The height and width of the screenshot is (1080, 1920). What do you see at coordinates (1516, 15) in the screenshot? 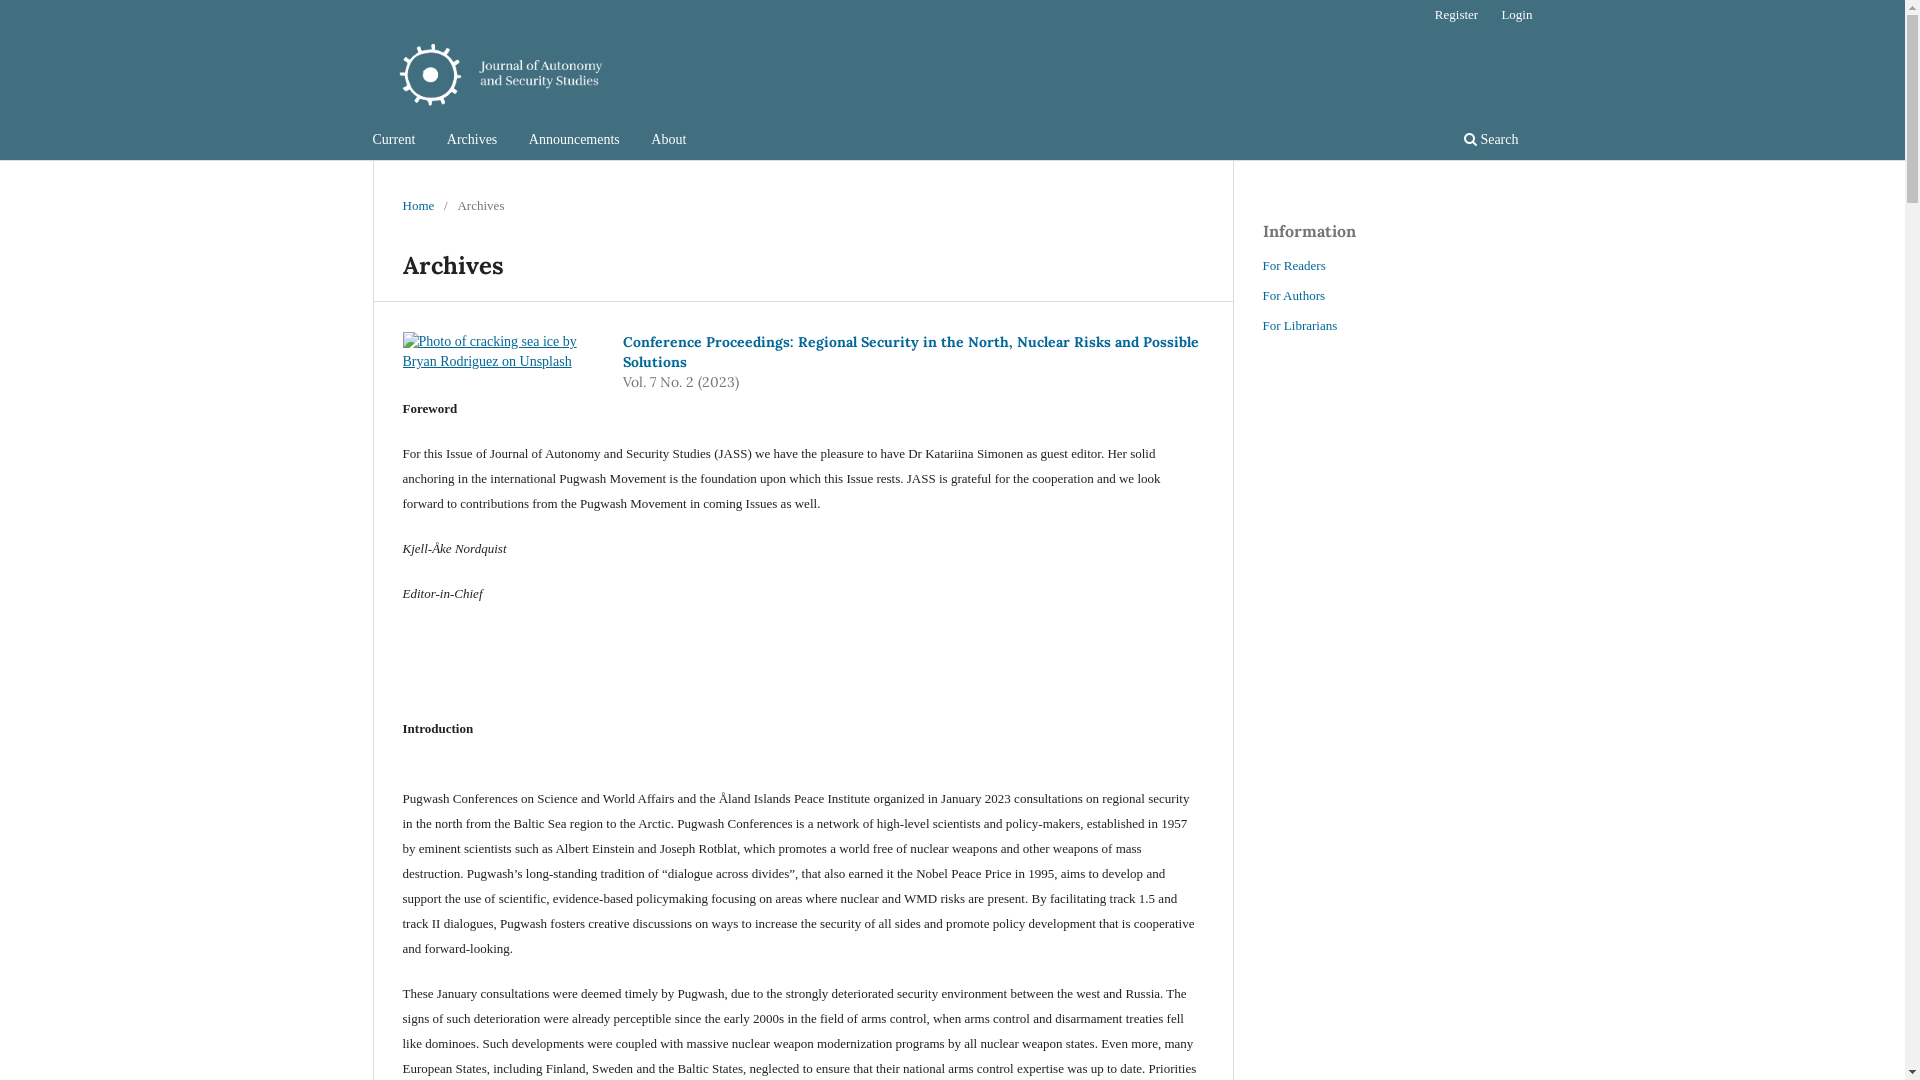
I see `Login` at bounding box center [1516, 15].